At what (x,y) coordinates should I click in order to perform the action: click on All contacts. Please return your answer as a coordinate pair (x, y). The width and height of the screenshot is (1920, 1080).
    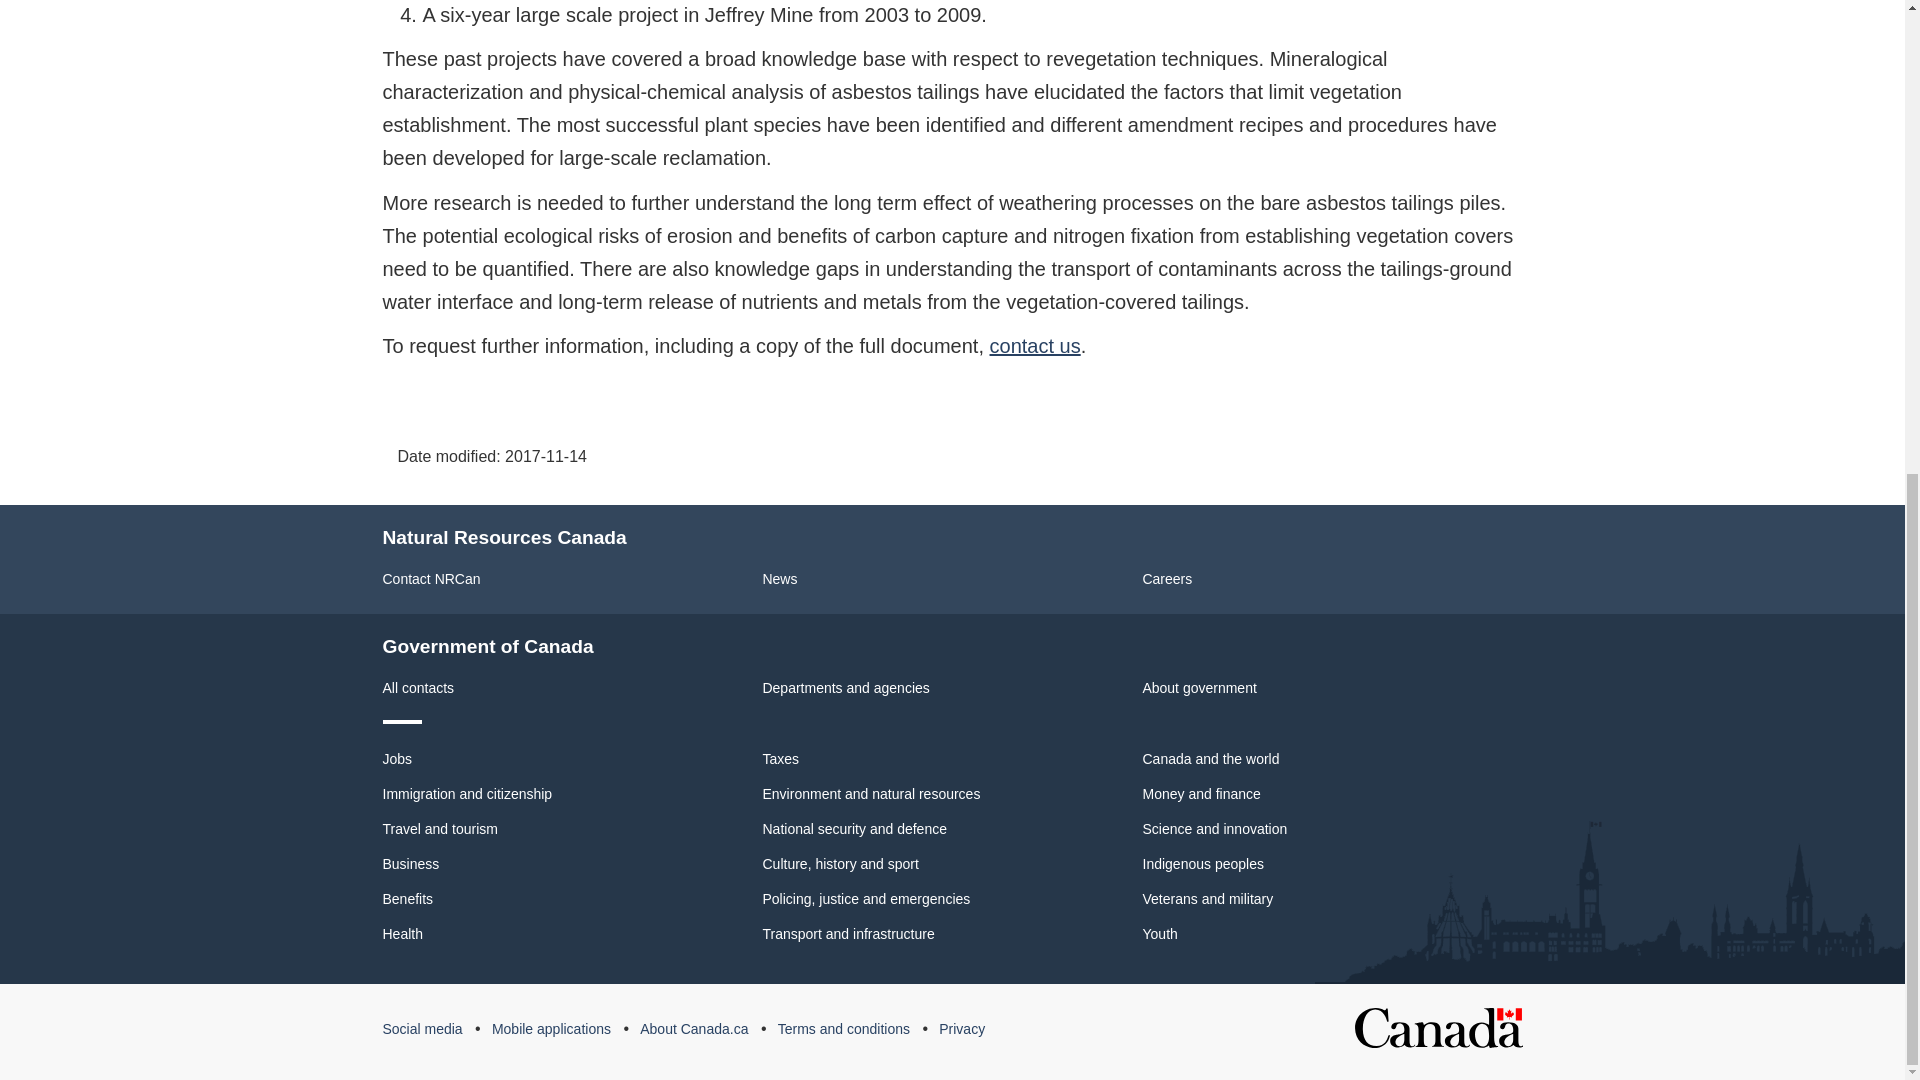
    Looking at the image, I should click on (418, 688).